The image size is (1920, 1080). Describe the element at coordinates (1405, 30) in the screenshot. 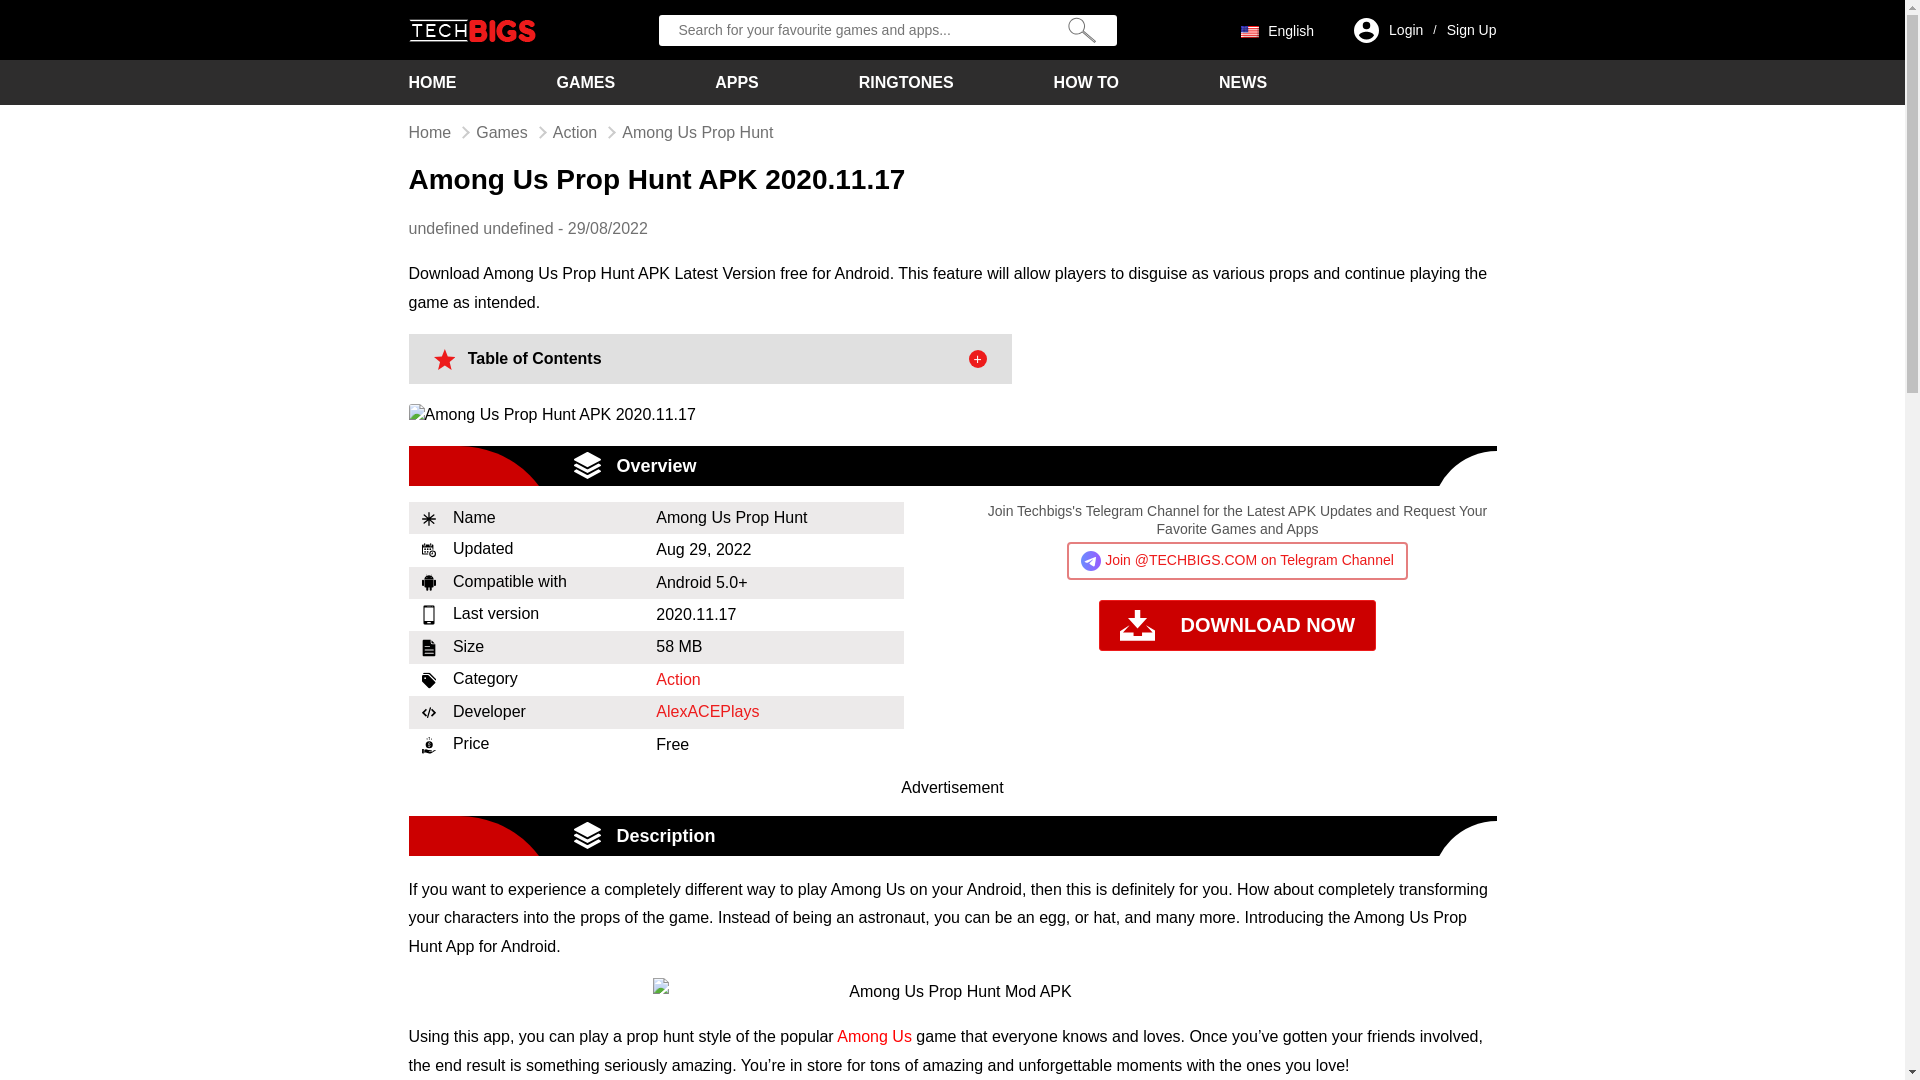

I see `Login` at that location.